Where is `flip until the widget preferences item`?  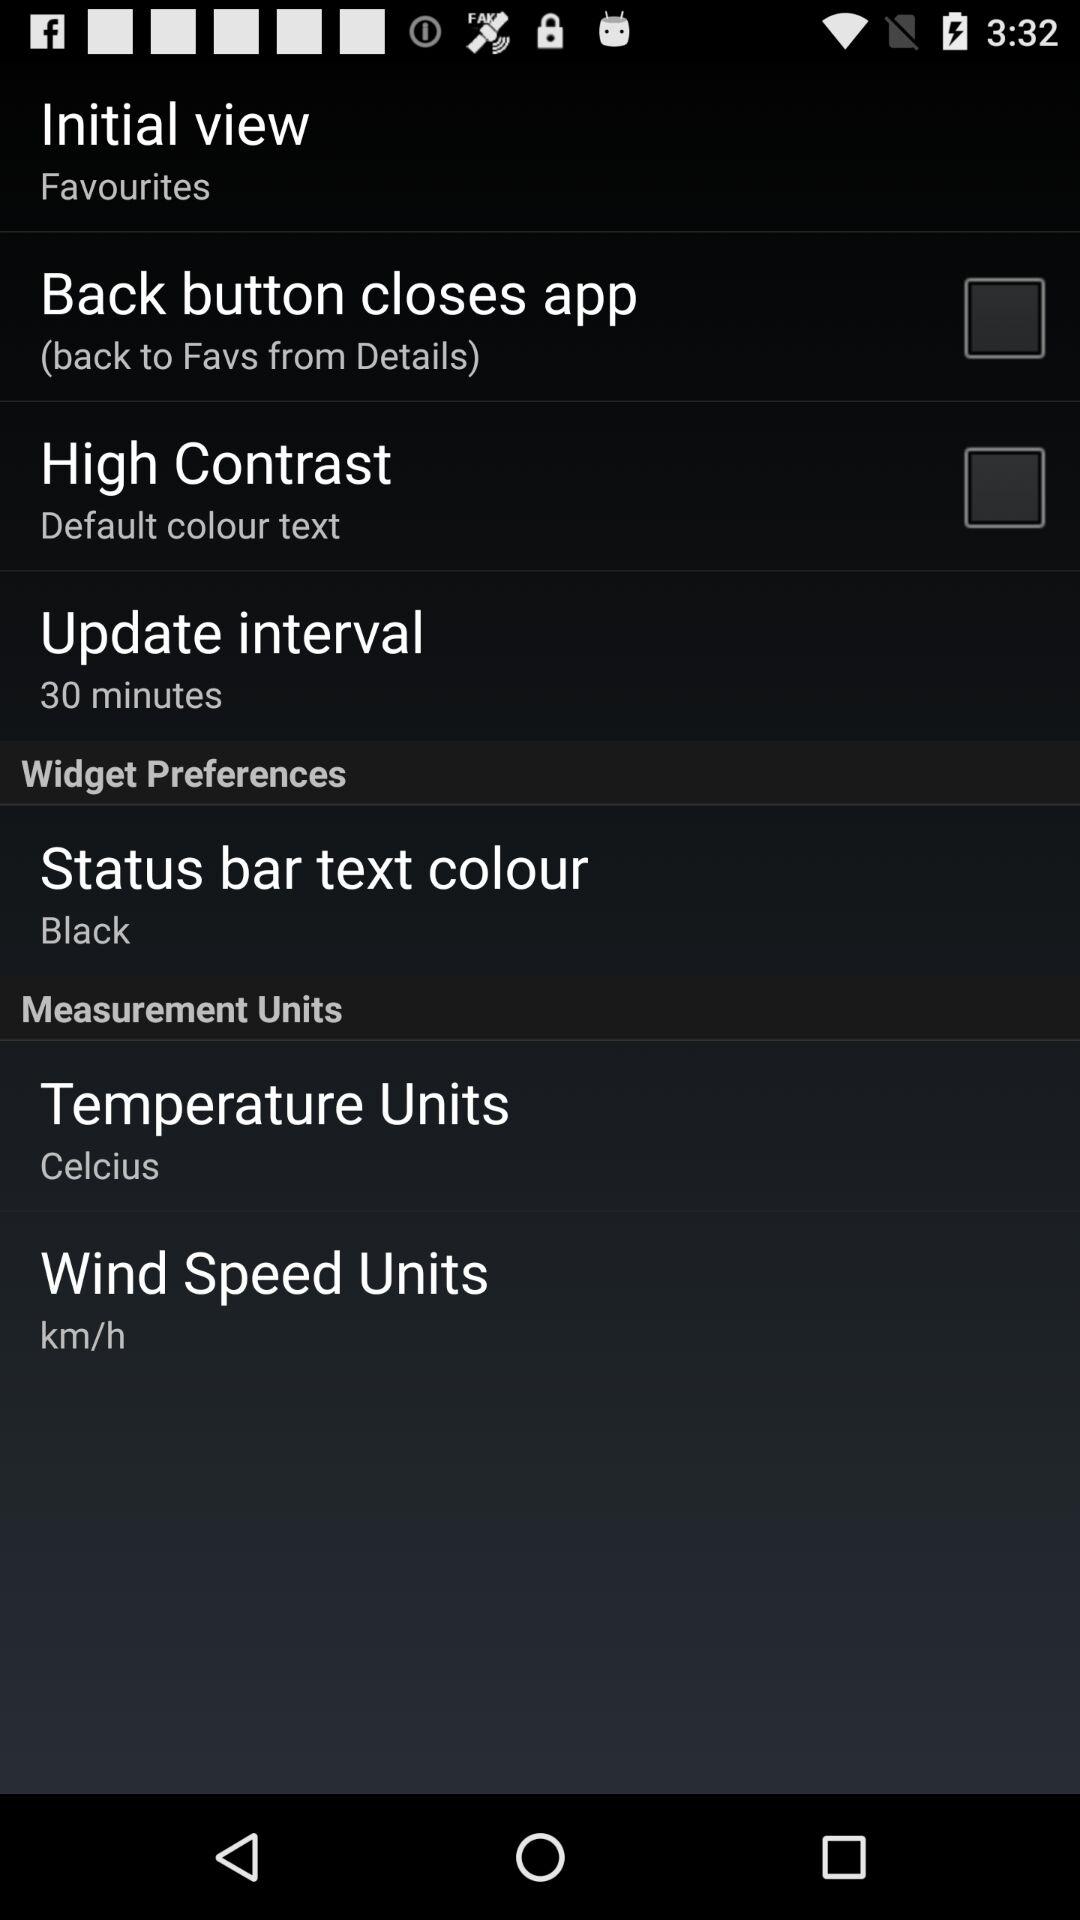
flip until the widget preferences item is located at coordinates (540, 773).